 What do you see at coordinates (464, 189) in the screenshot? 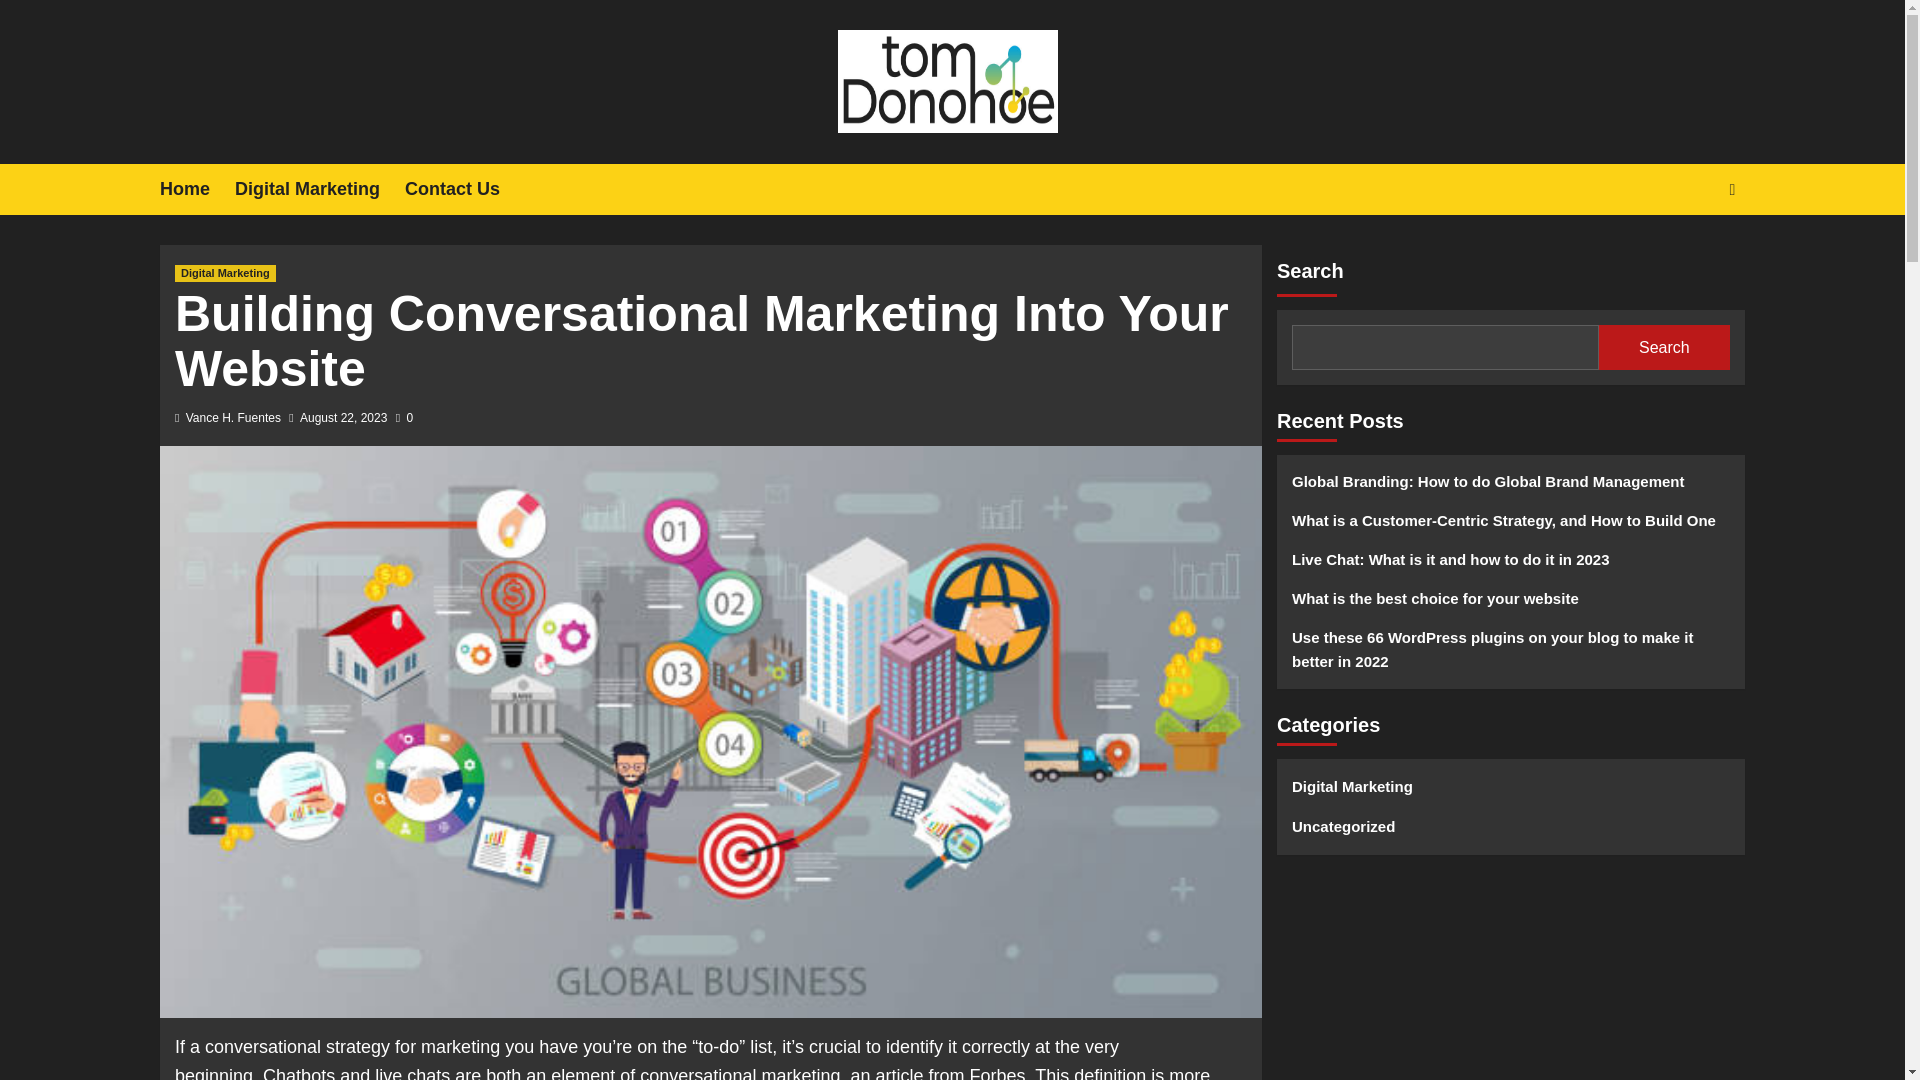
I see `Contact Us` at bounding box center [464, 189].